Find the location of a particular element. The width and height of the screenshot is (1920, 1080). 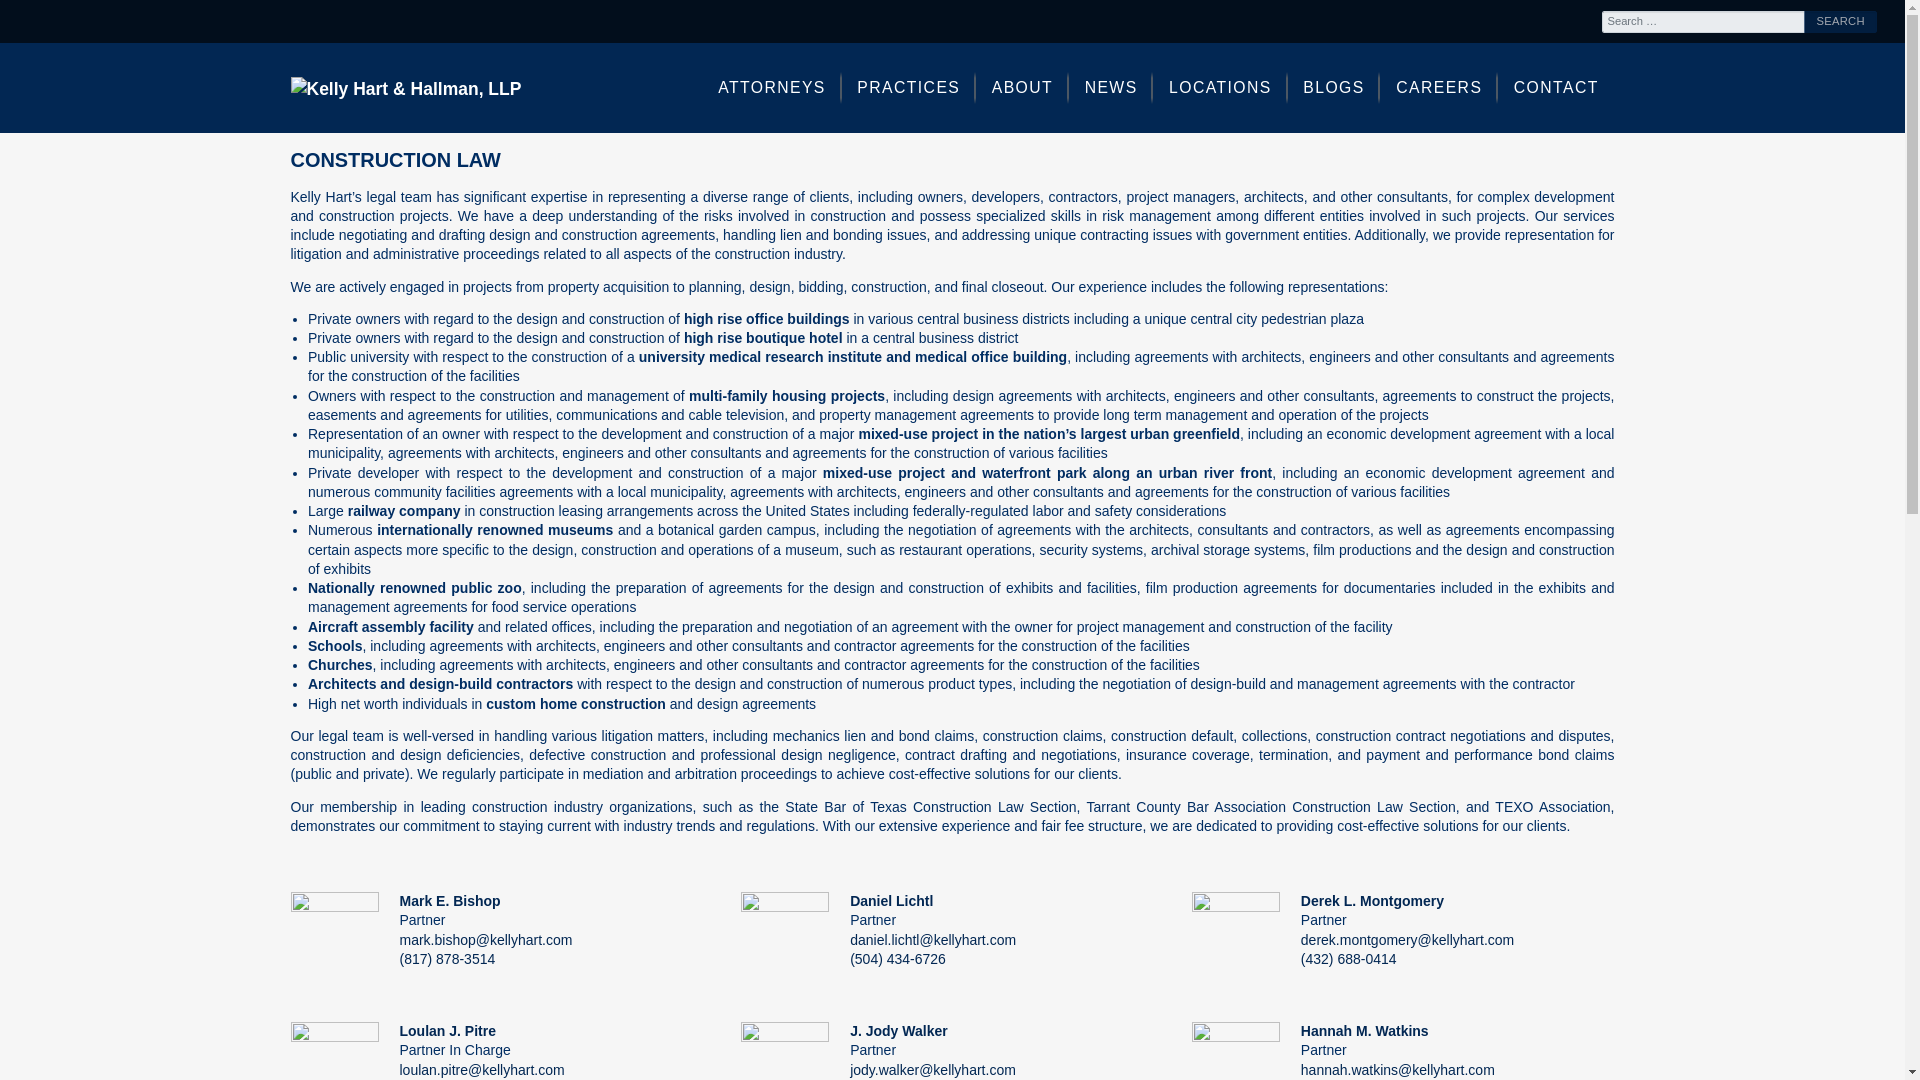

ATTORNEYS is located at coordinates (771, 88).